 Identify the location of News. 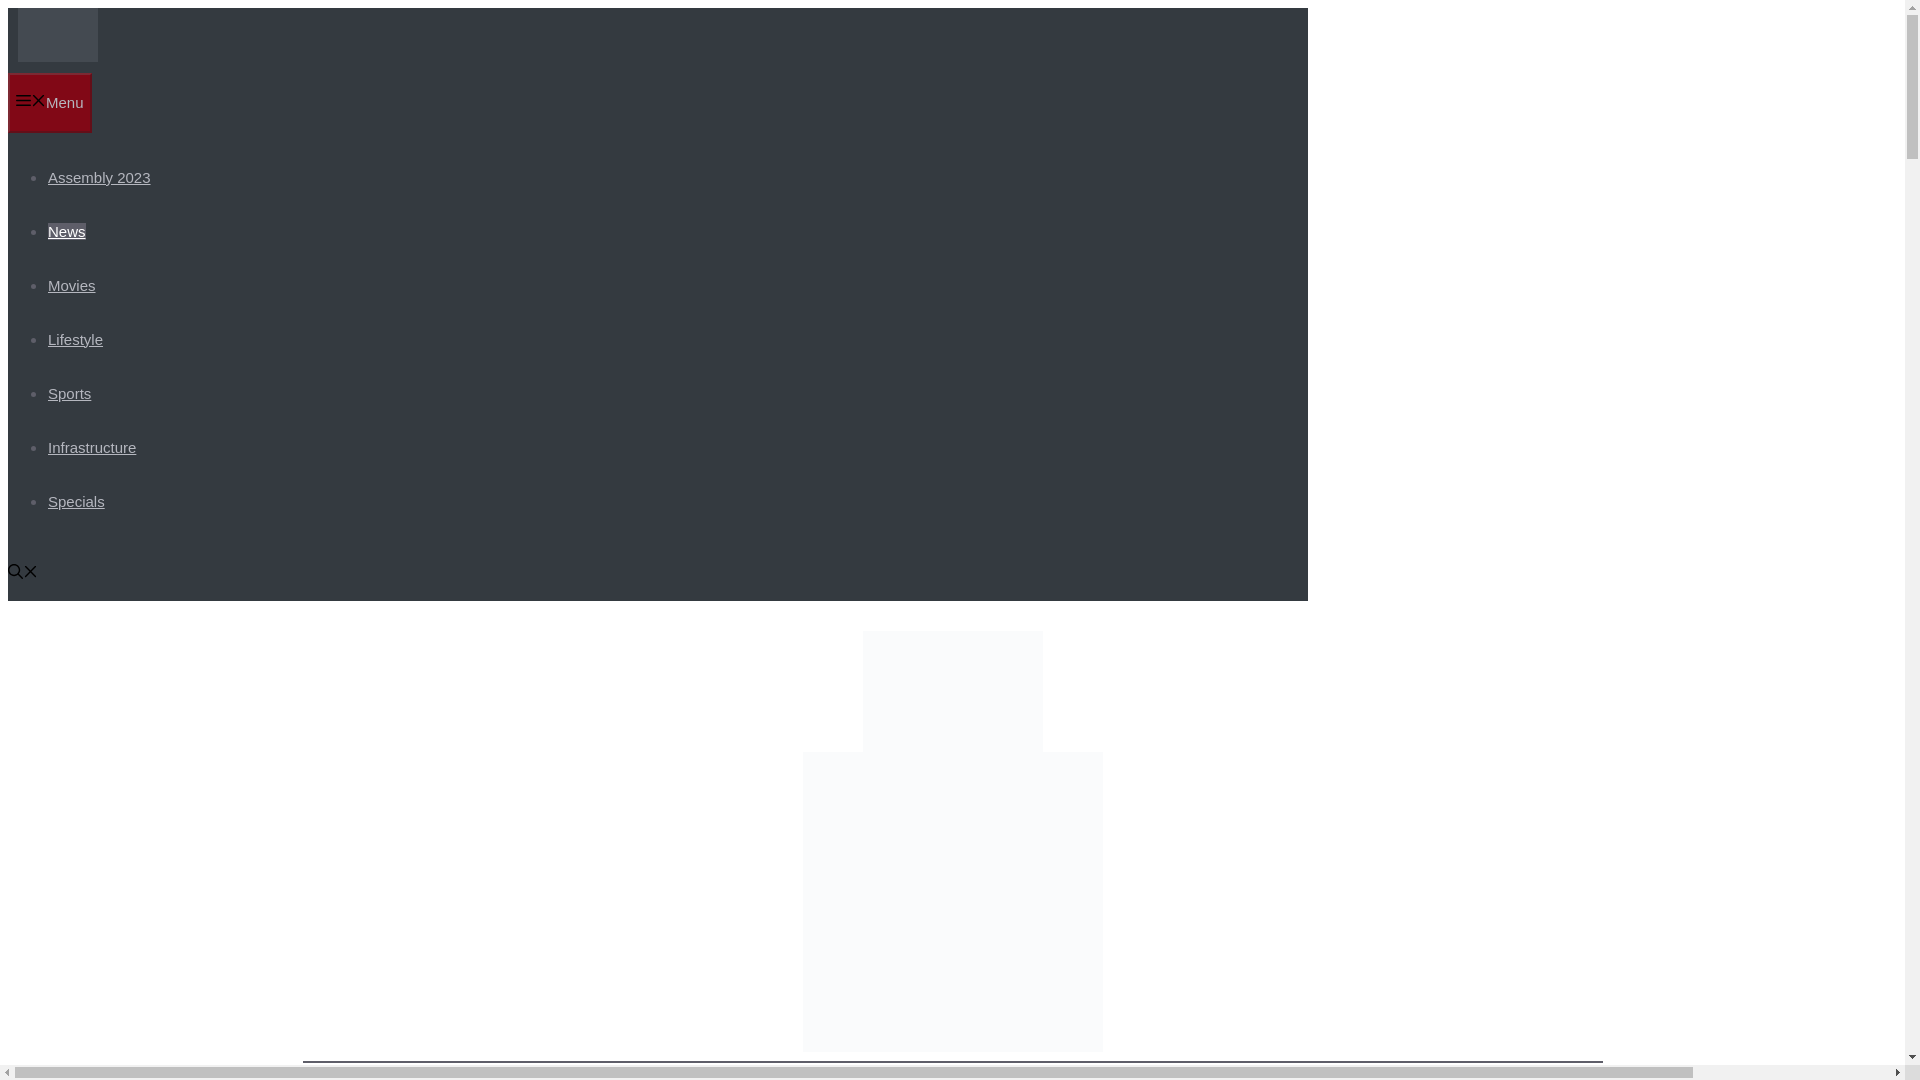
(67, 230).